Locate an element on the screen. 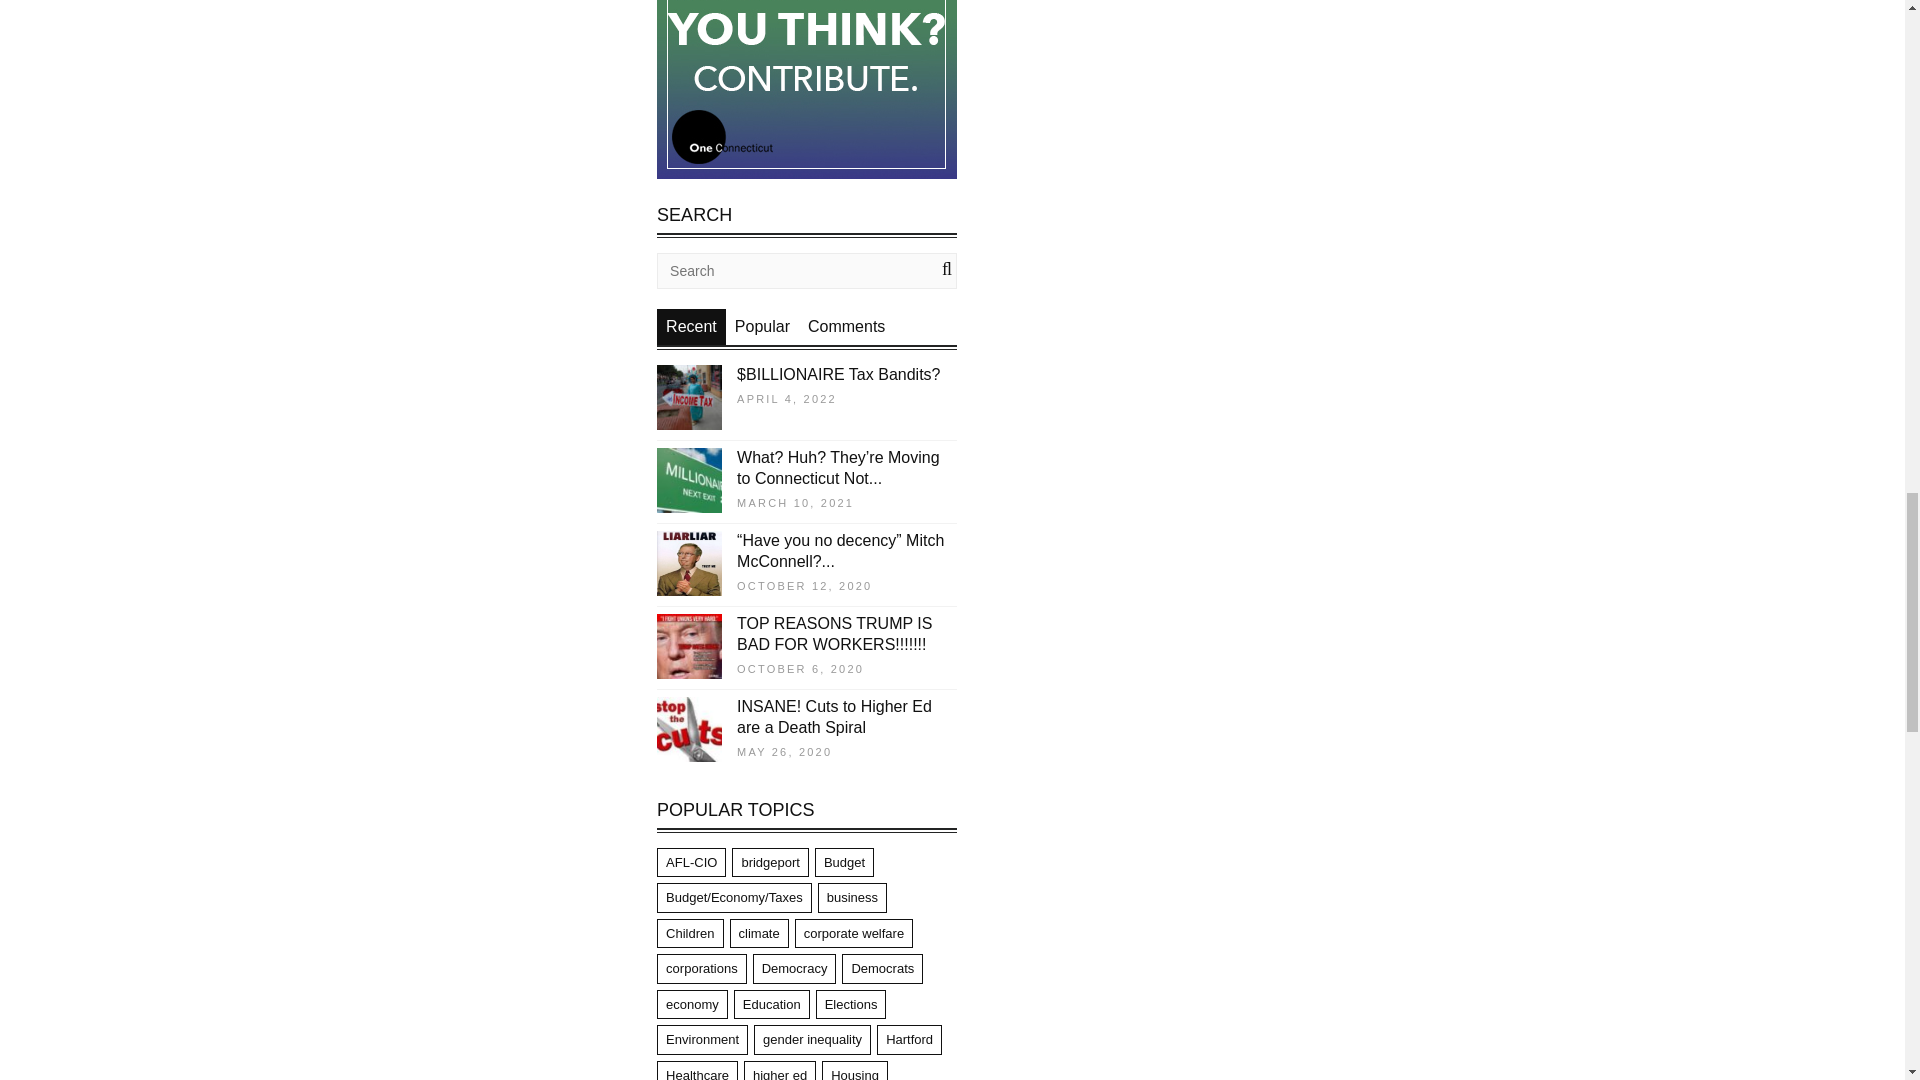  Recent is located at coordinates (691, 326).